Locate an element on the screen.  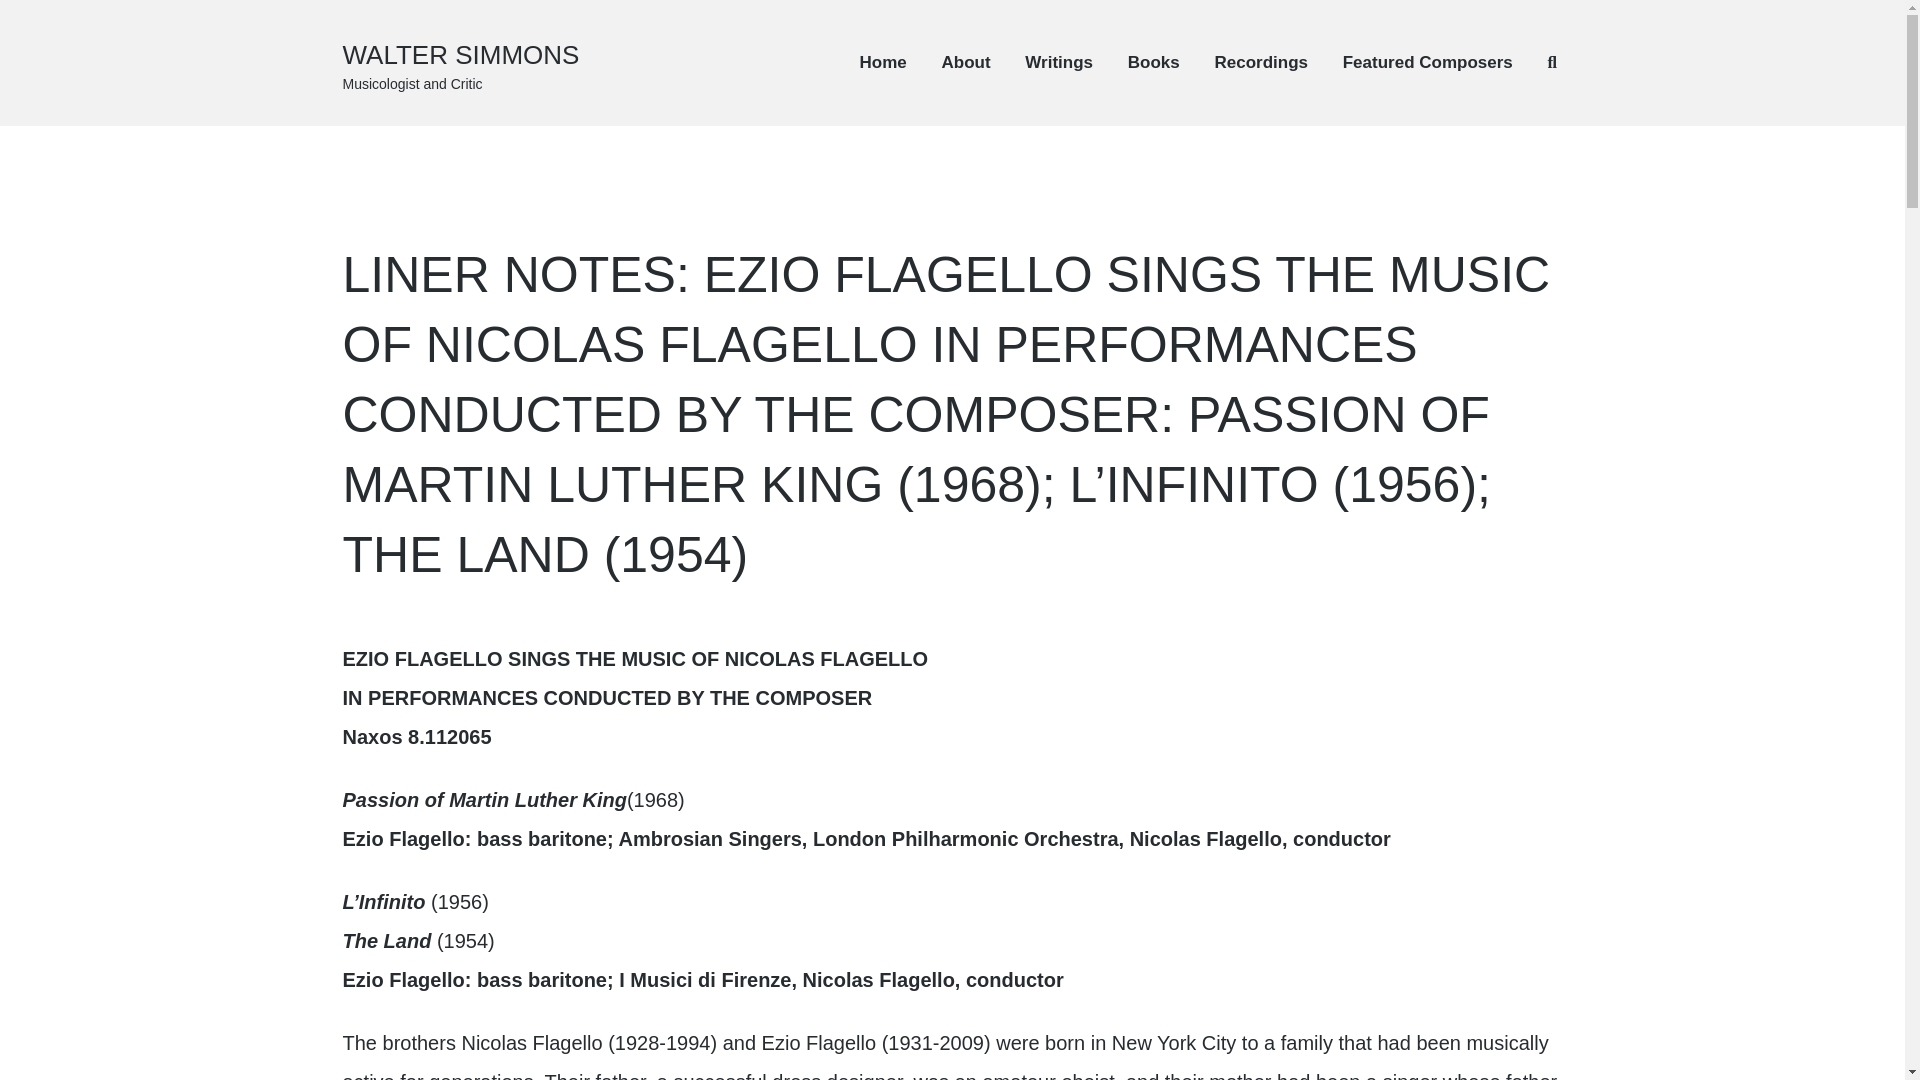
Recordings is located at coordinates (1260, 62).